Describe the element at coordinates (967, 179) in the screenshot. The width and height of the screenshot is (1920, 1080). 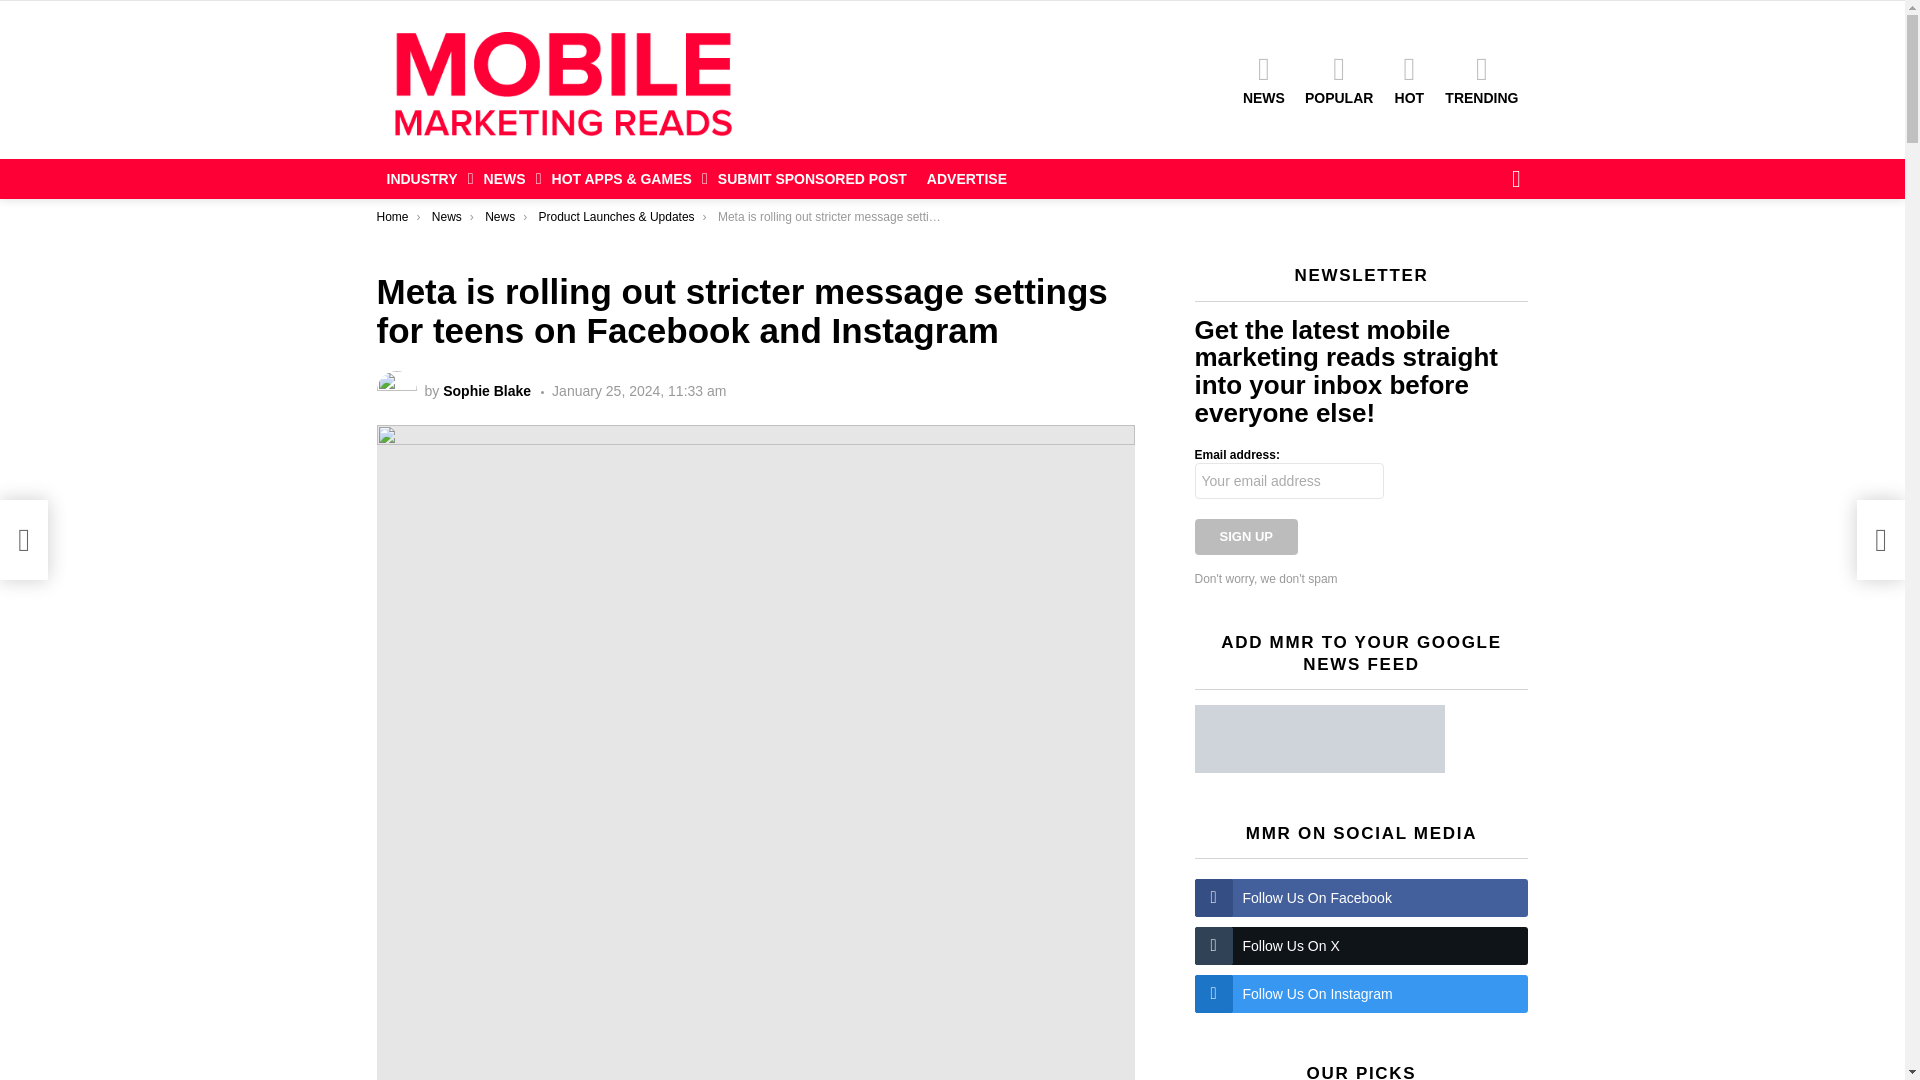
I see `ADVERTISE` at that location.